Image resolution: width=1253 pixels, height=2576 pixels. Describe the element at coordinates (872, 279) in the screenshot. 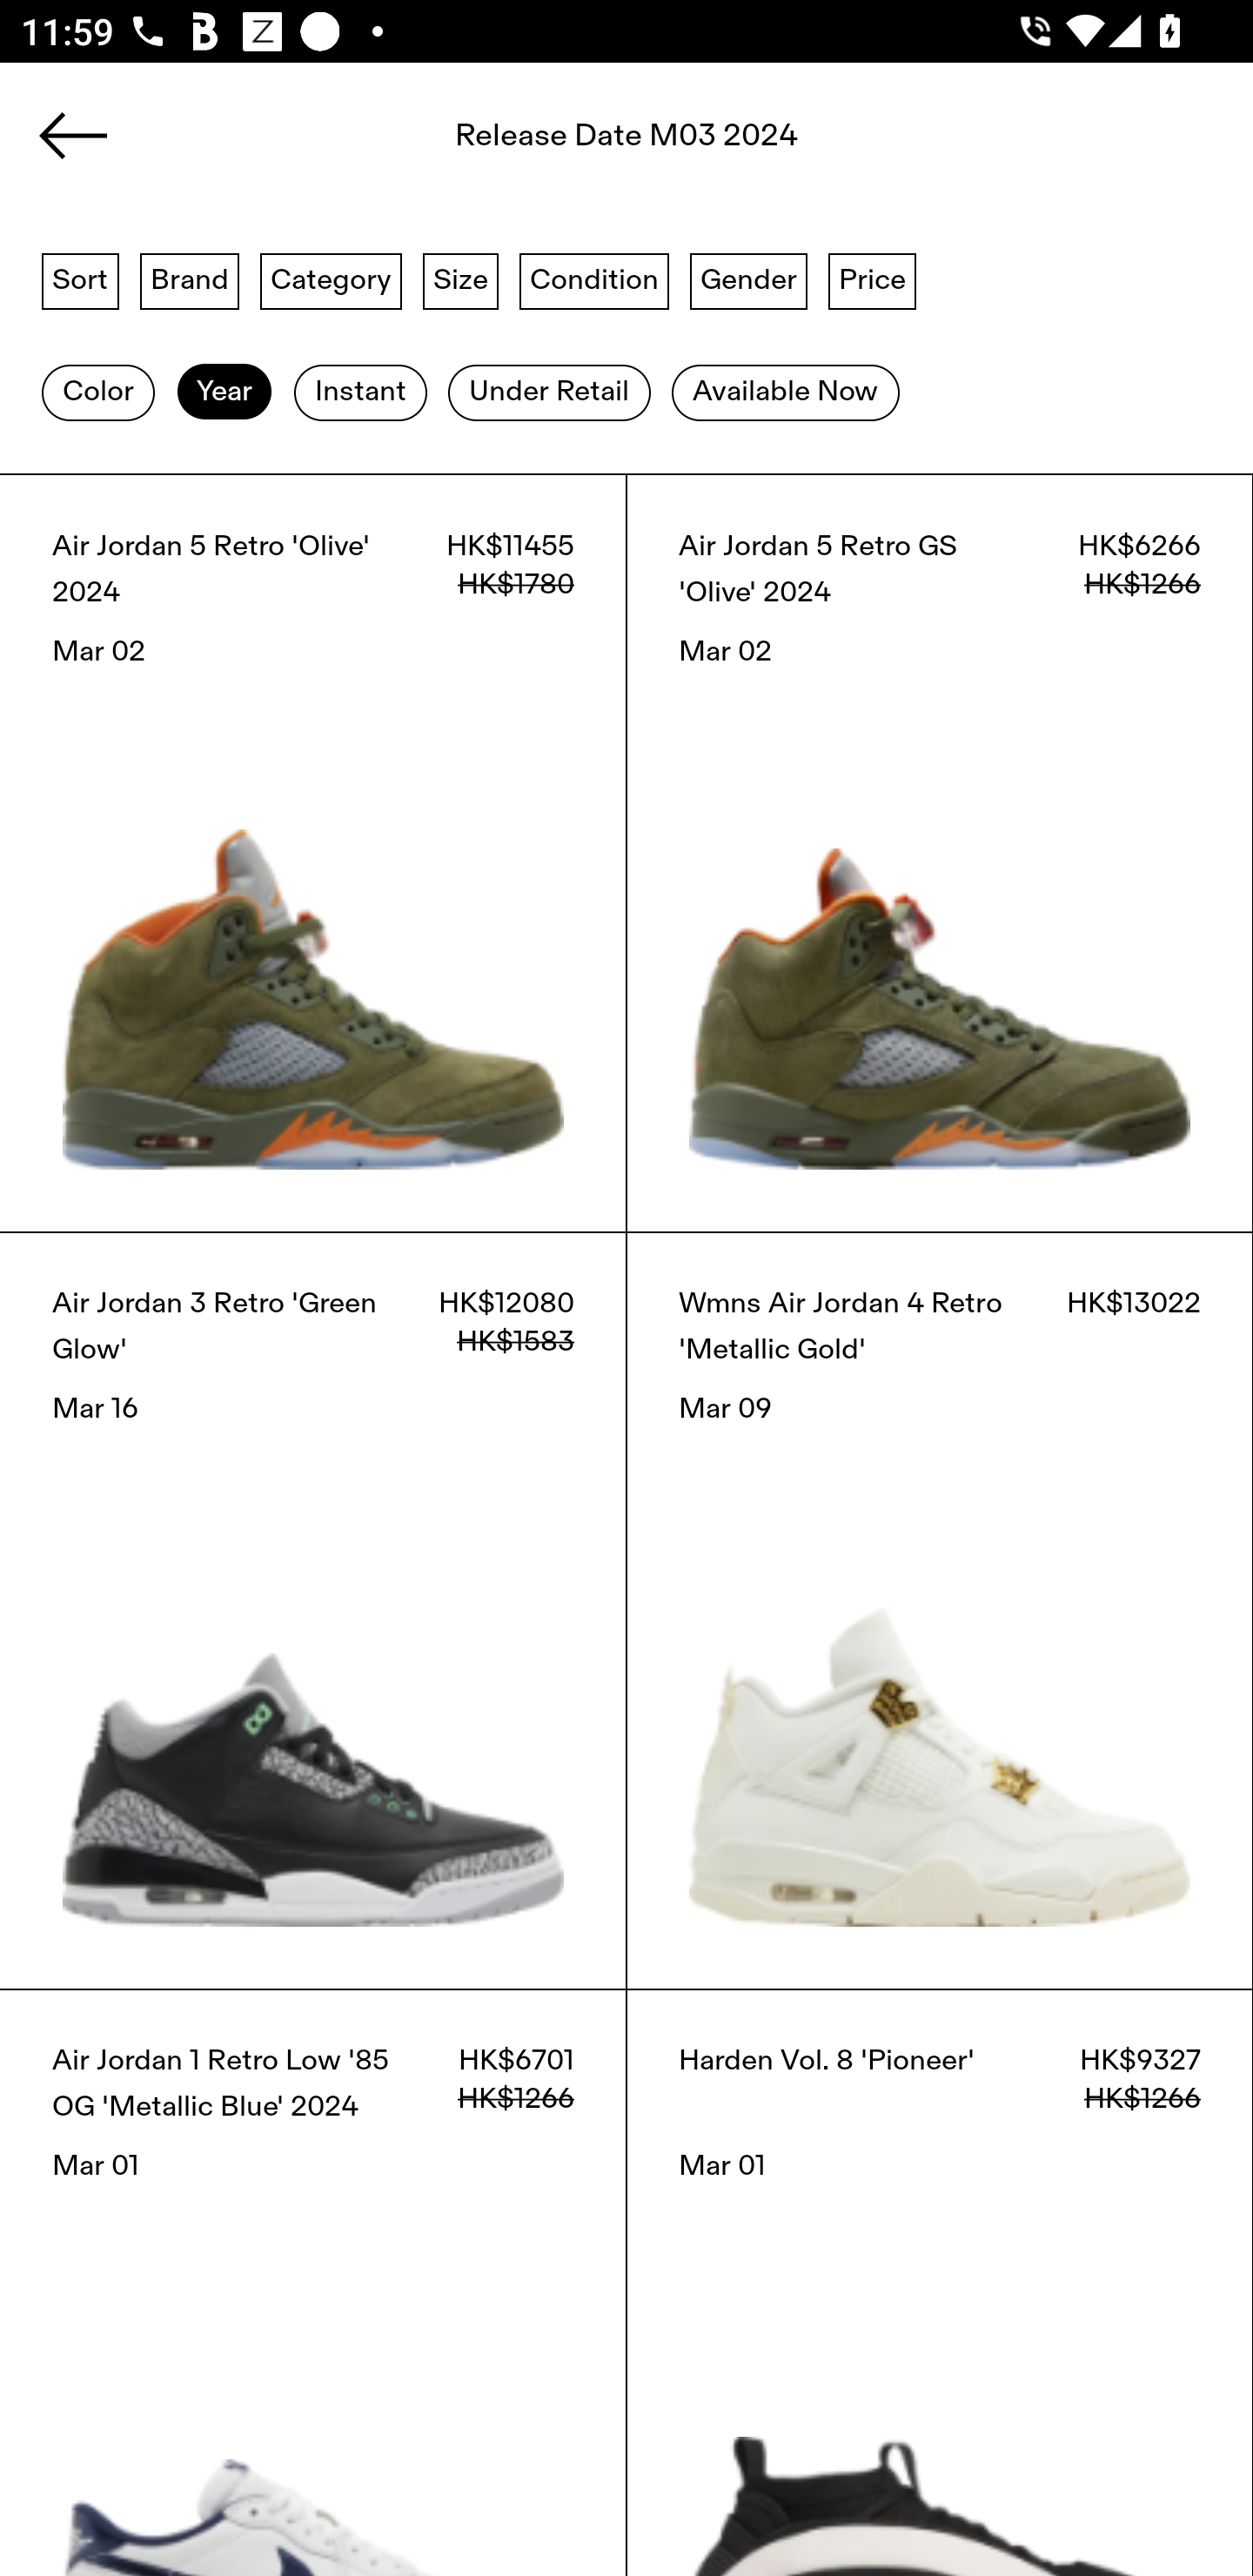

I see `Price` at that location.